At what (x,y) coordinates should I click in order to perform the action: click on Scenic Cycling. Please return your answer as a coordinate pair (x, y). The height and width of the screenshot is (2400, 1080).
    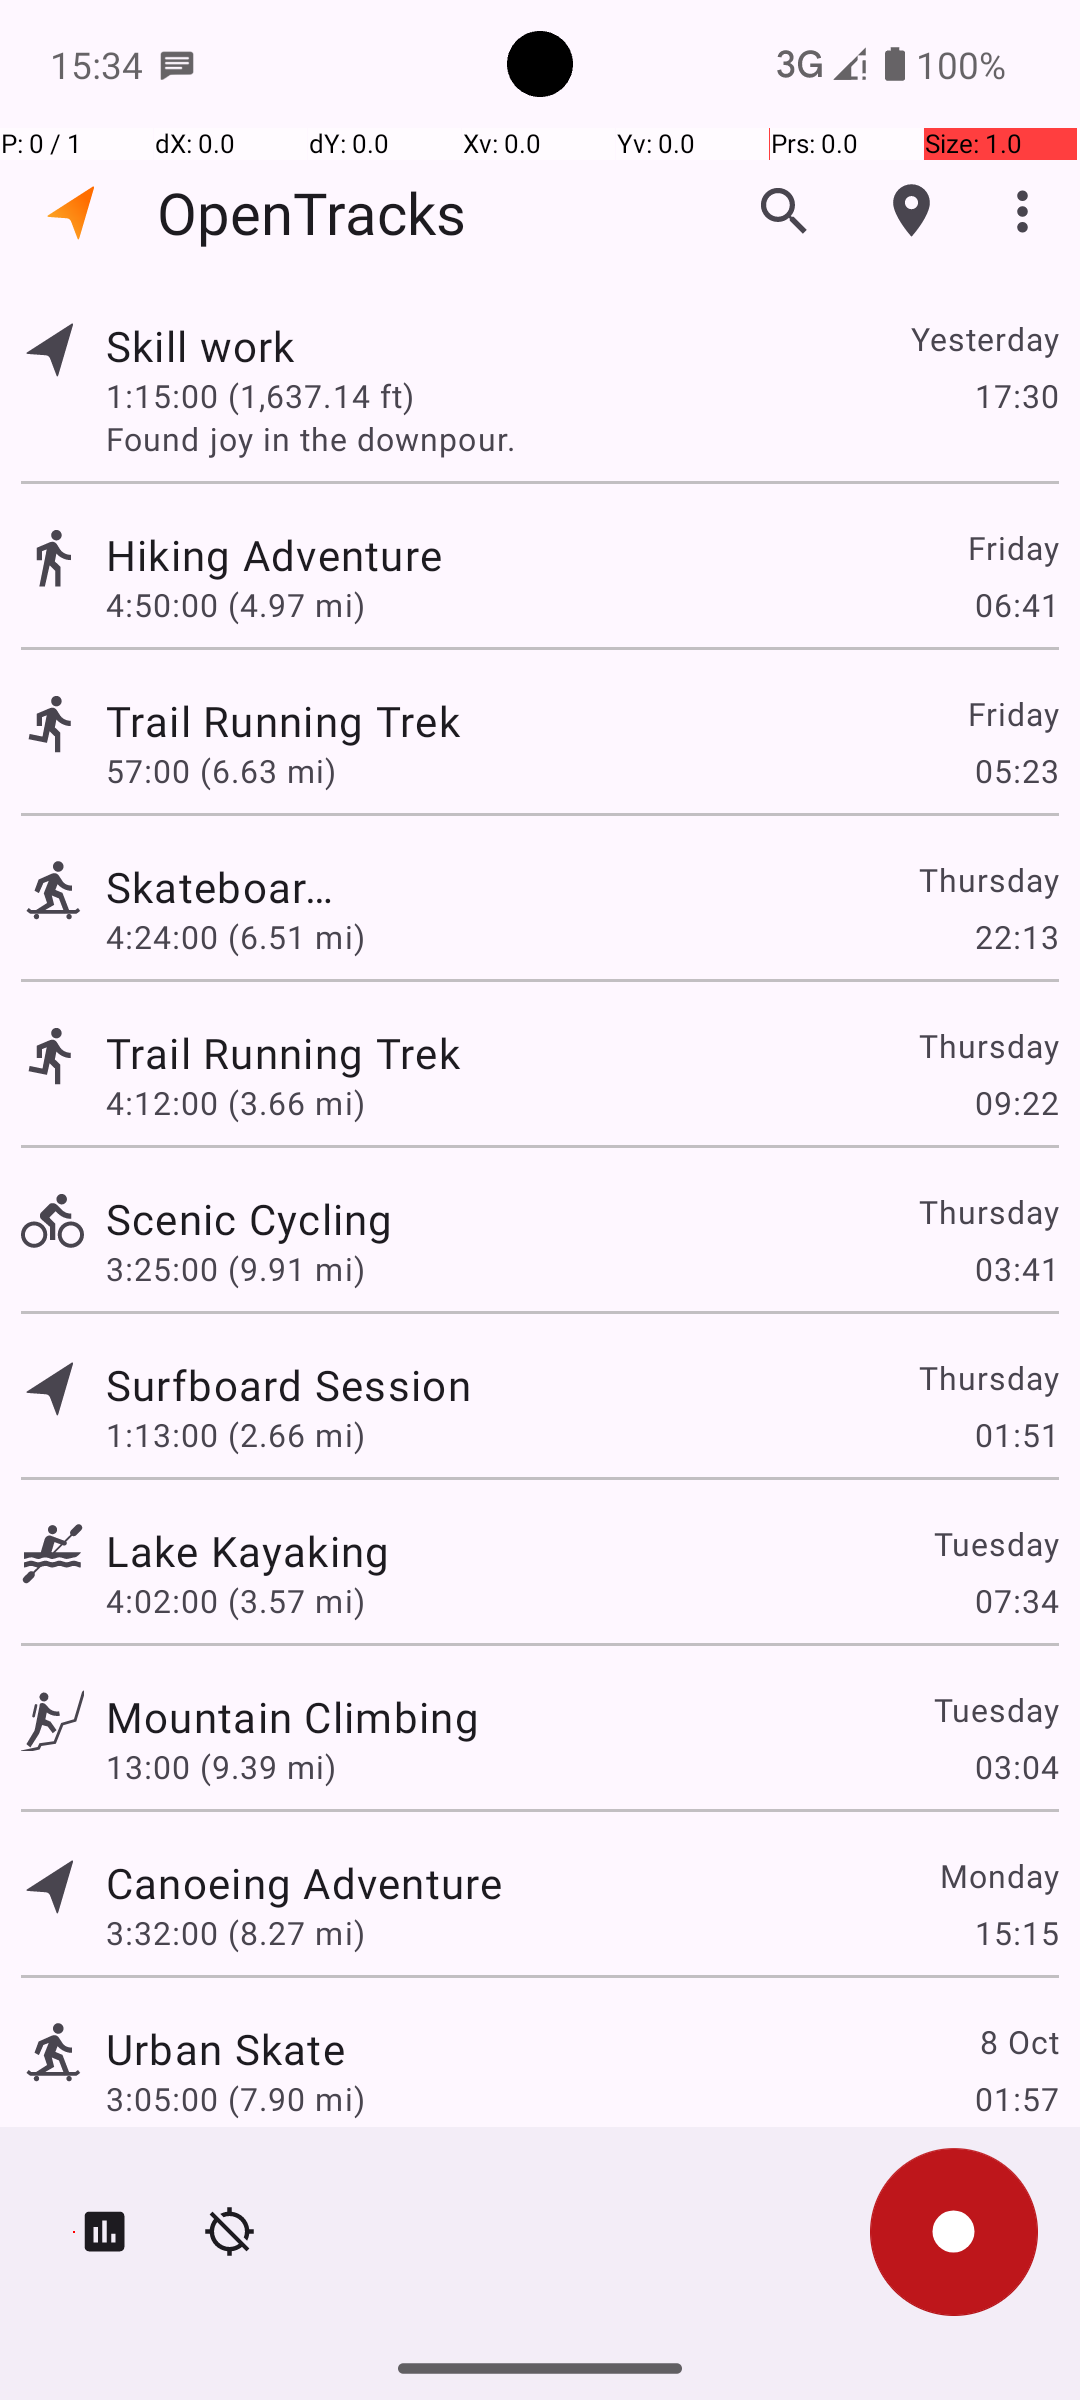
    Looking at the image, I should click on (250, 1218).